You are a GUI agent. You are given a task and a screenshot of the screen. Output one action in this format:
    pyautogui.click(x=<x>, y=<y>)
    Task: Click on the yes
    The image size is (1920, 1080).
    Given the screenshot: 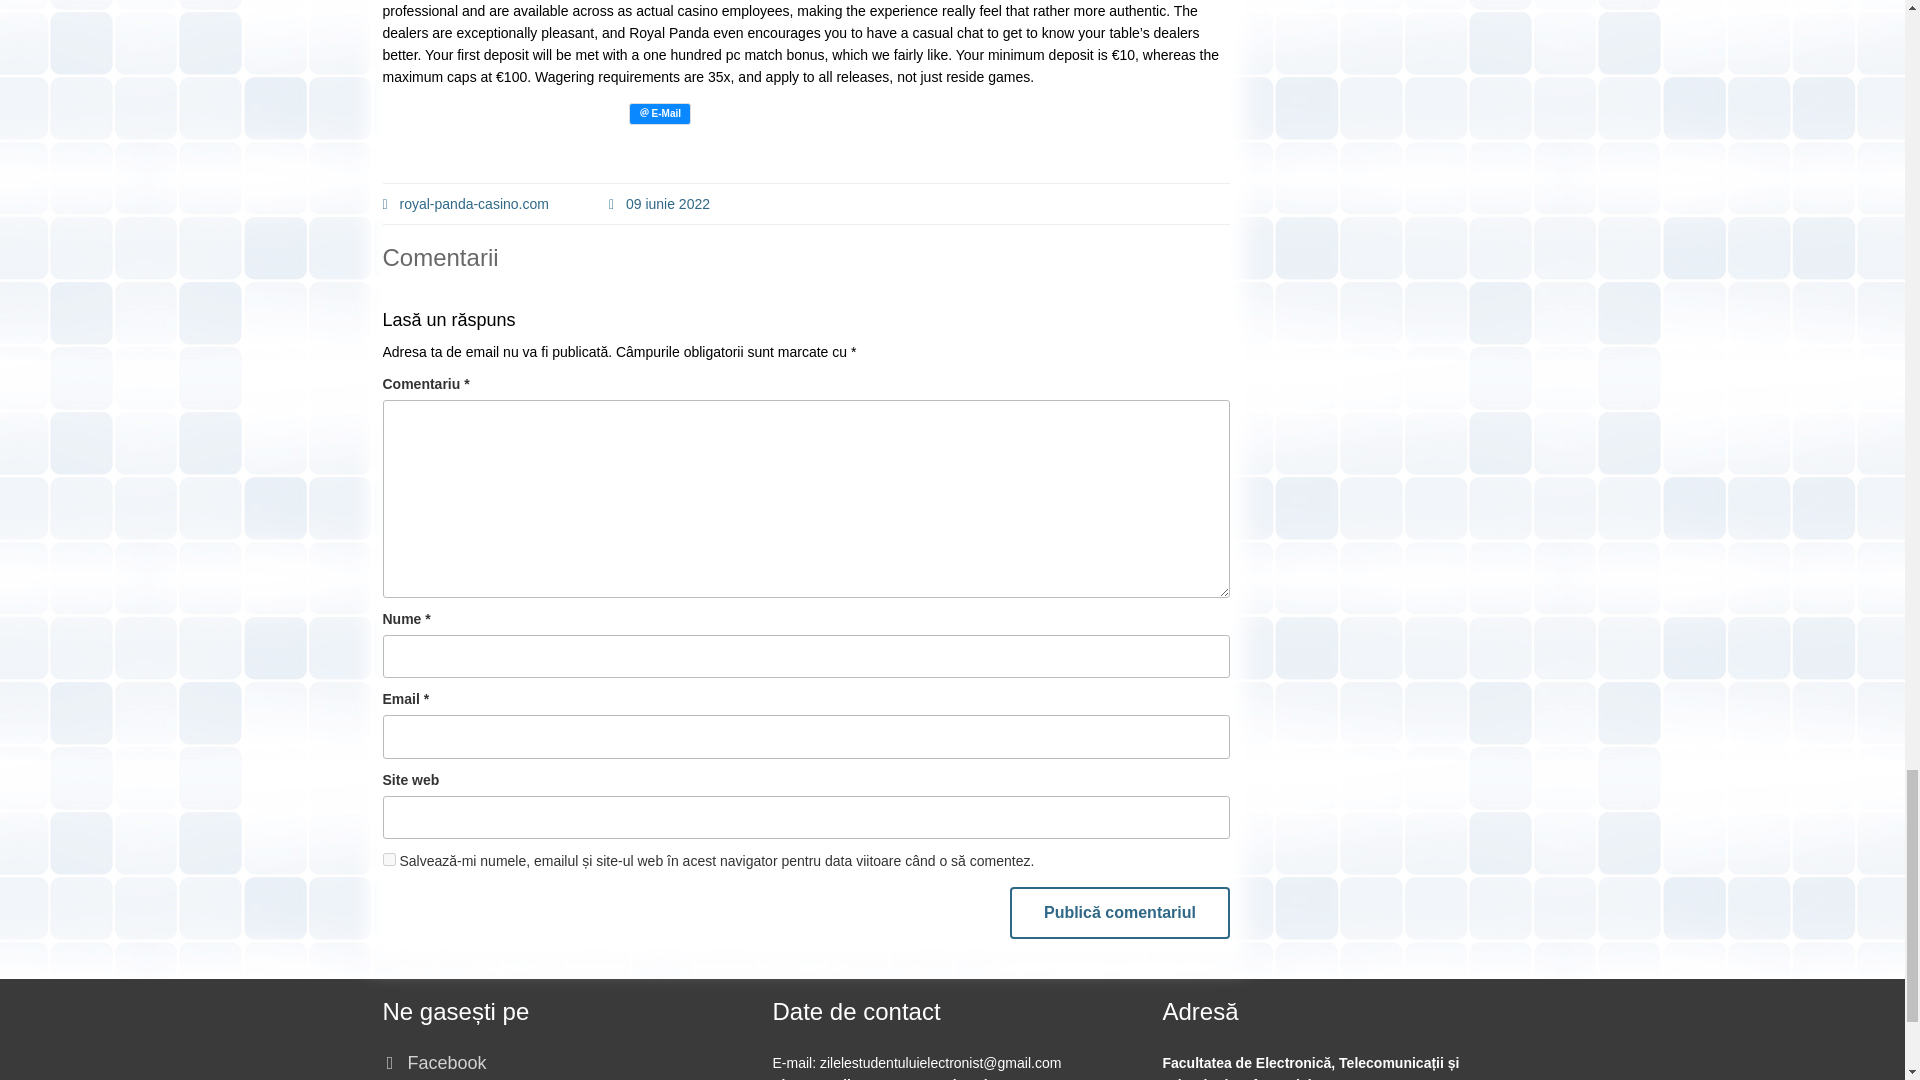 What is the action you would take?
    pyautogui.click(x=388, y=860)
    